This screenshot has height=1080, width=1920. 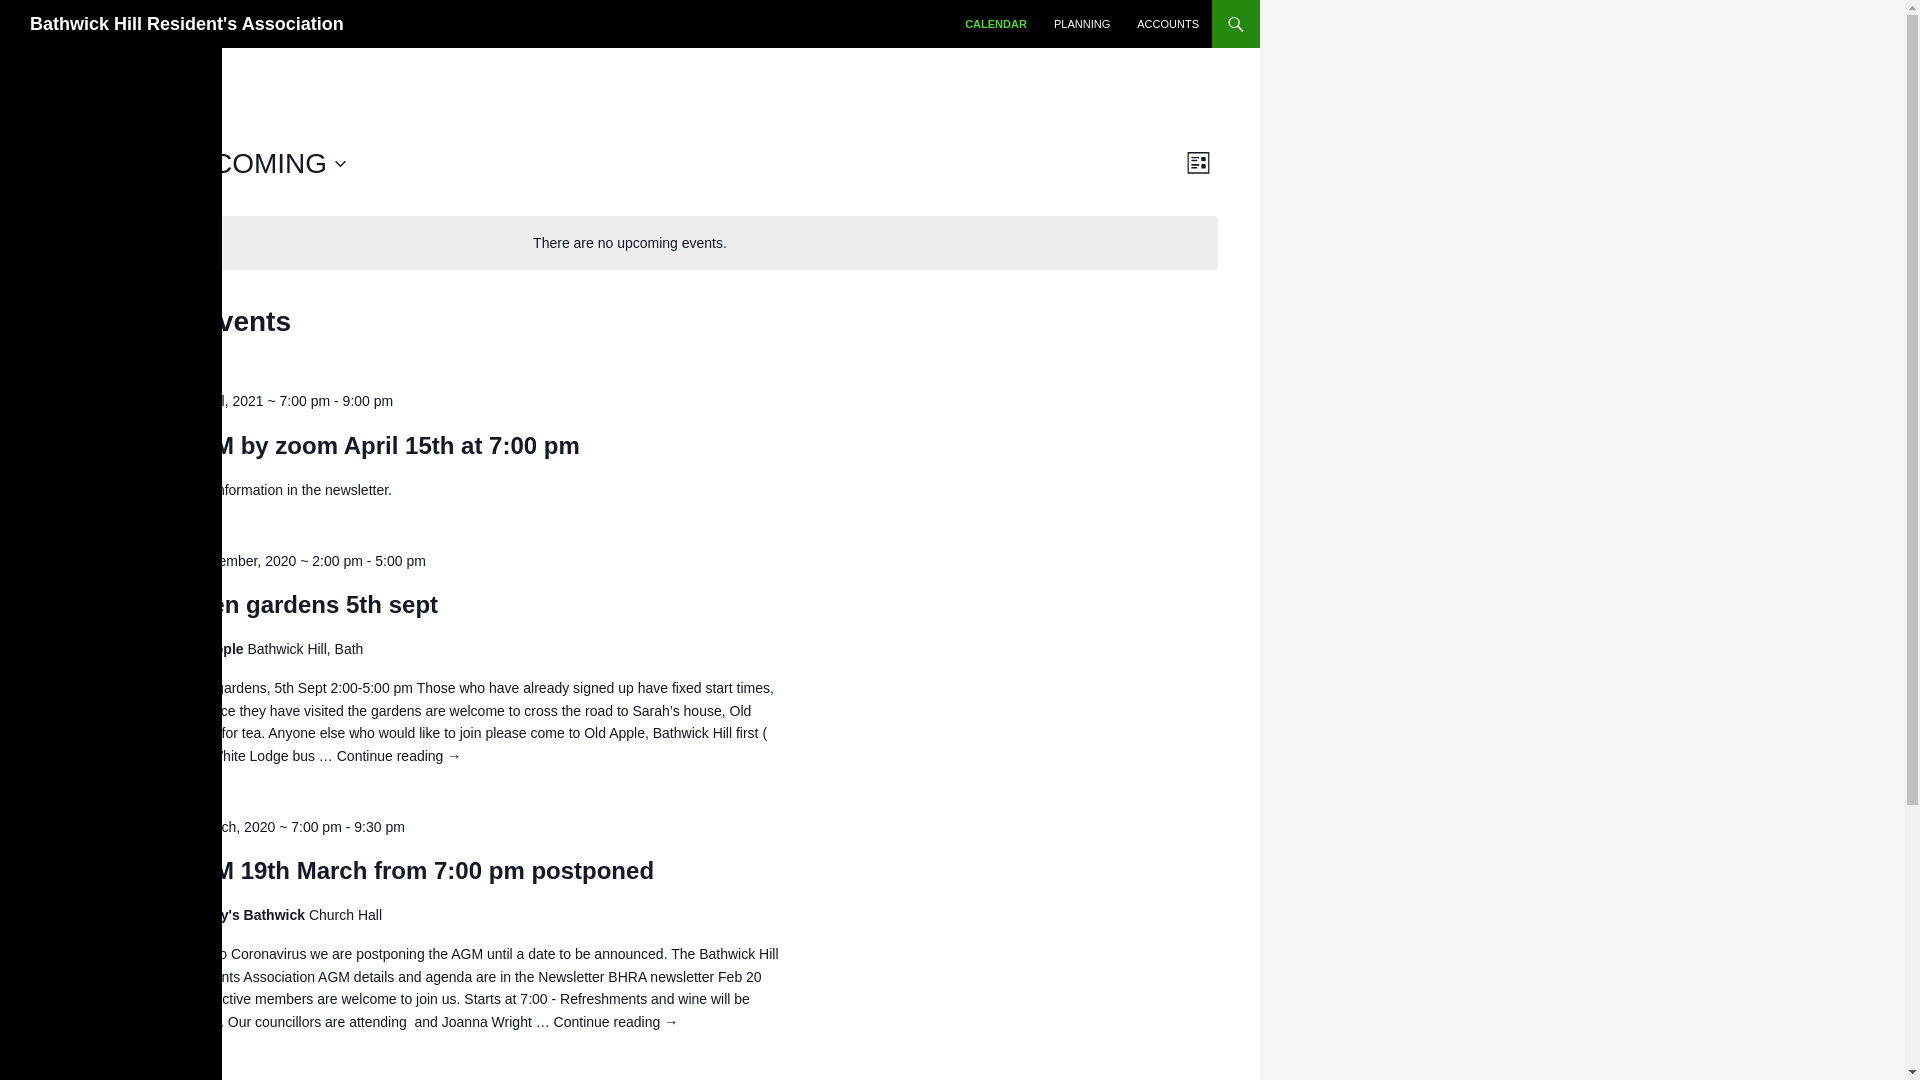 What do you see at coordinates (995, 24) in the screenshot?
I see `CALENDAR` at bounding box center [995, 24].